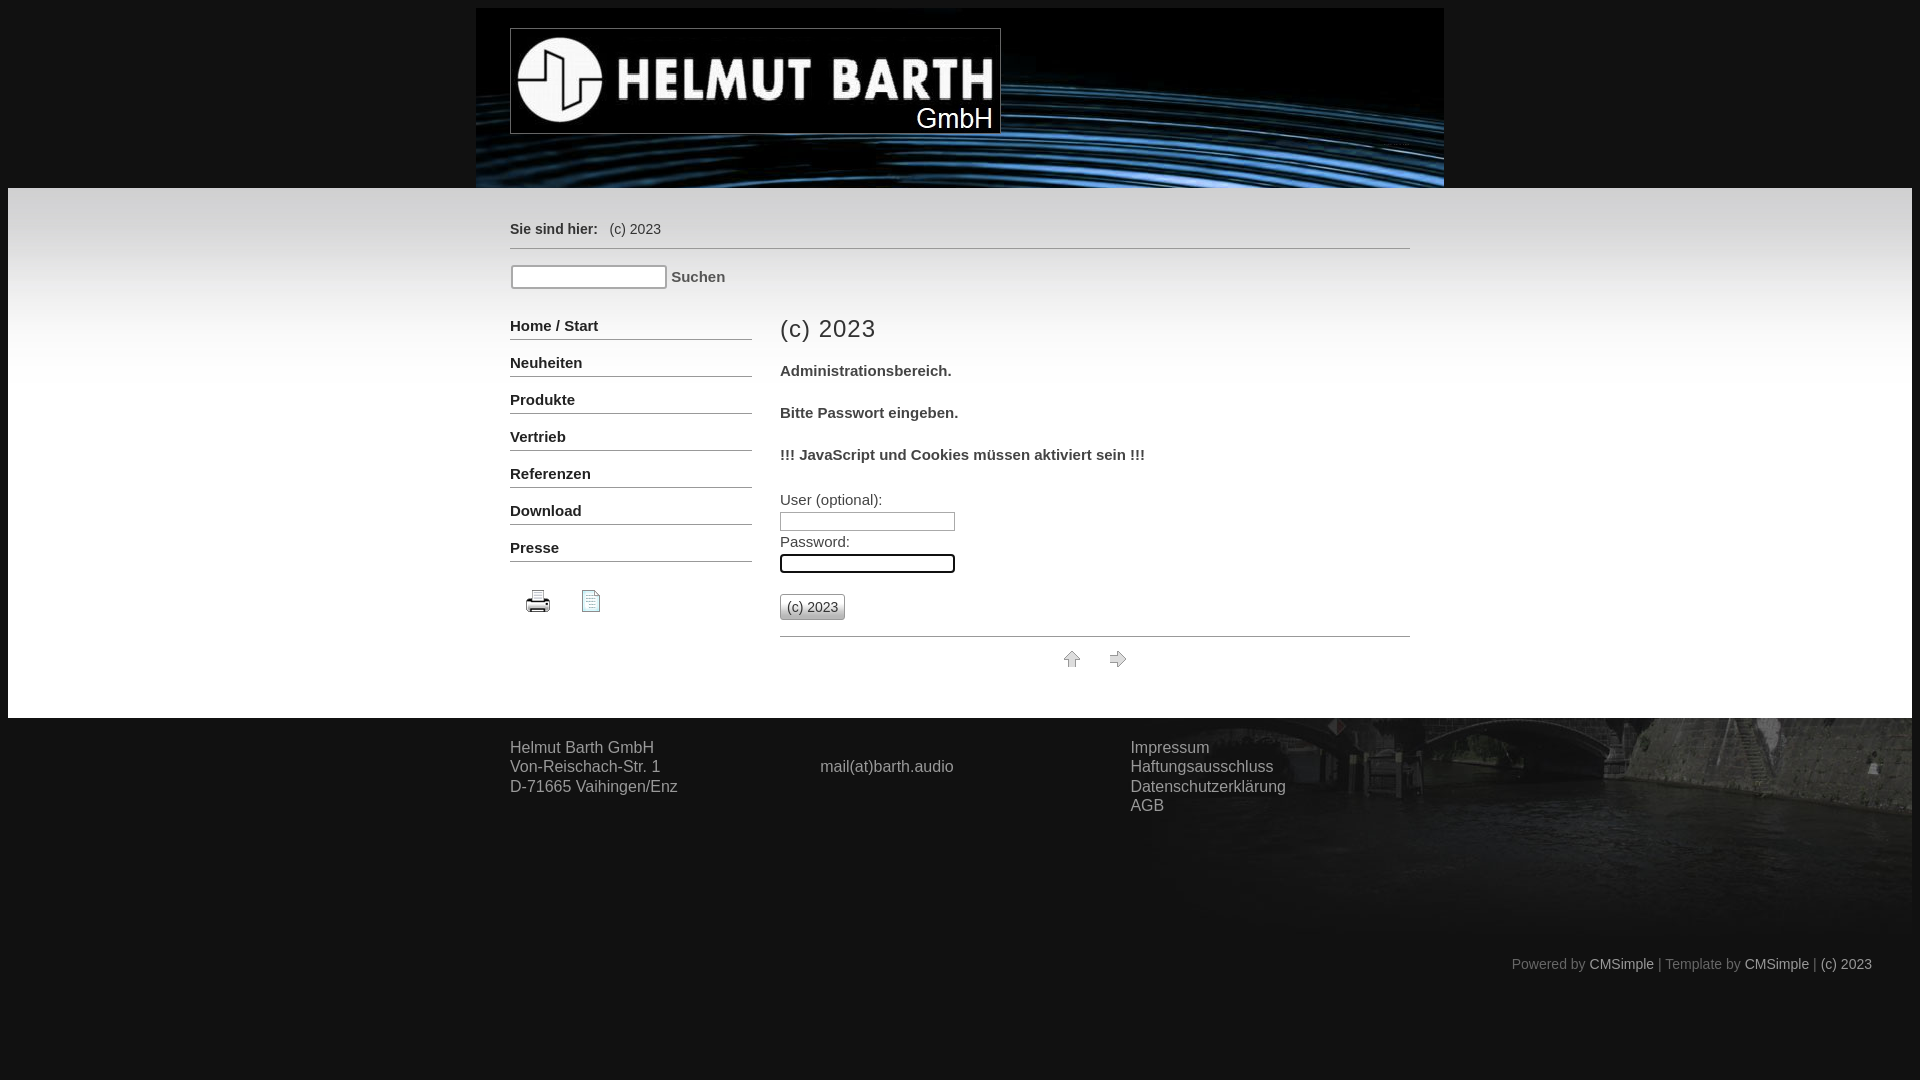 This screenshot has width=1920, height=1080. Describe the element at coordinates (1202, 766) in the screenshot. I see `Haftungsausschluss` at that location.